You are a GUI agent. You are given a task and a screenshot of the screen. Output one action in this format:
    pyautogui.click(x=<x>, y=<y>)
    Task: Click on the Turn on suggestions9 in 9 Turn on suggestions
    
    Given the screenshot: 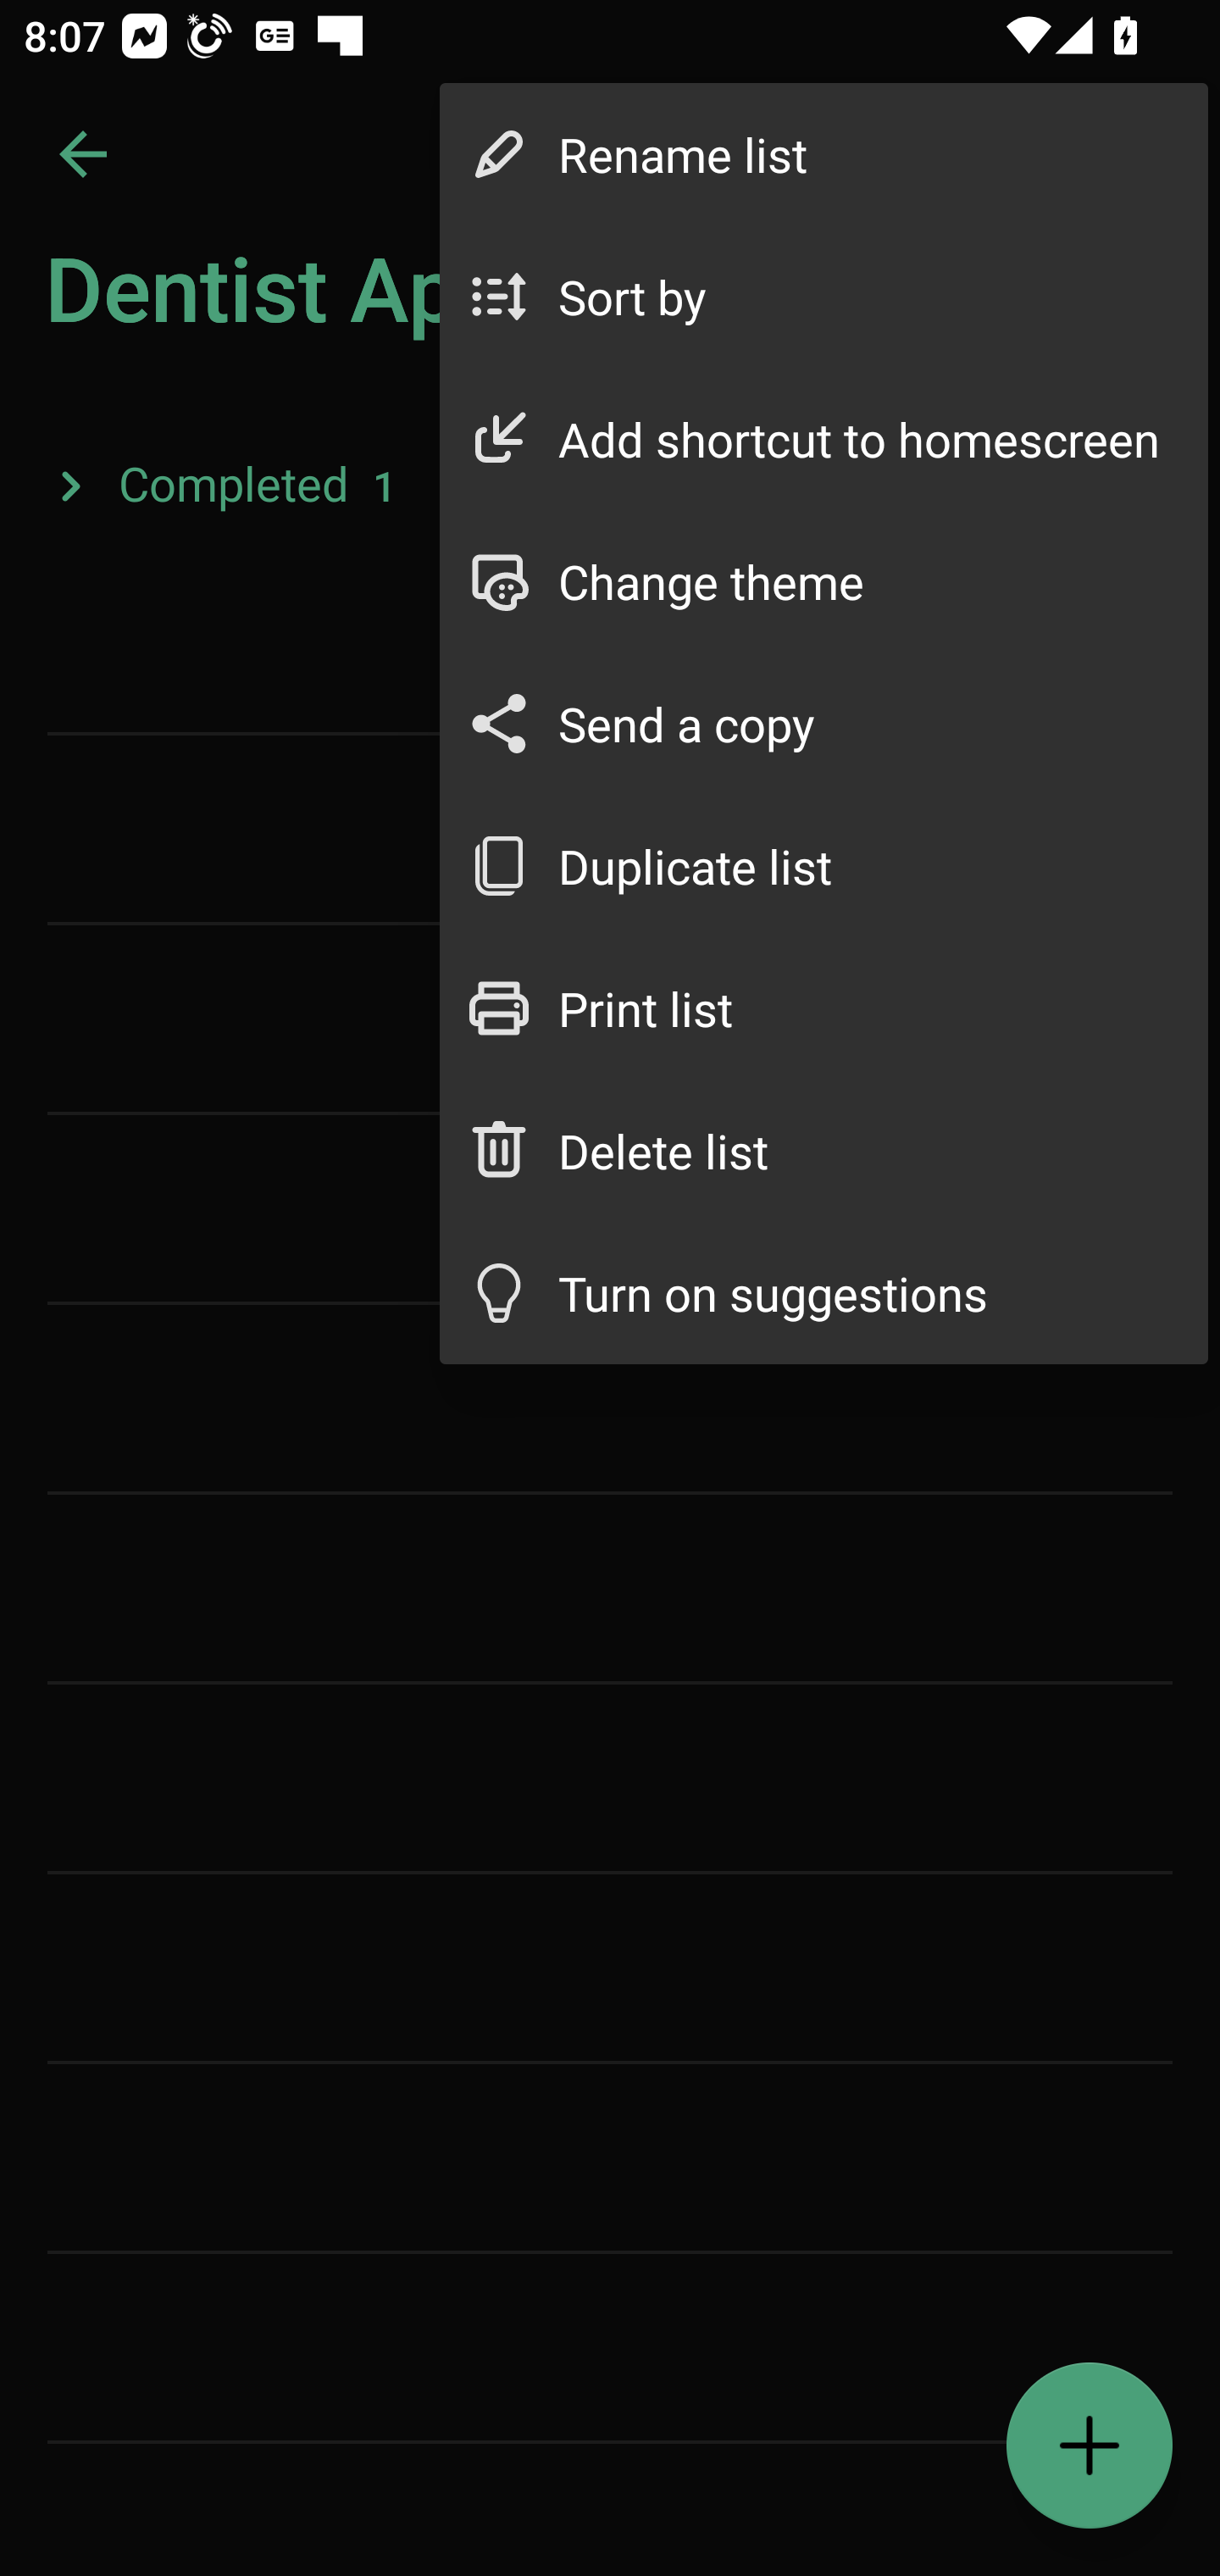 What is the action you would take?
    pyautogui.click(x=823, y=1293)
    